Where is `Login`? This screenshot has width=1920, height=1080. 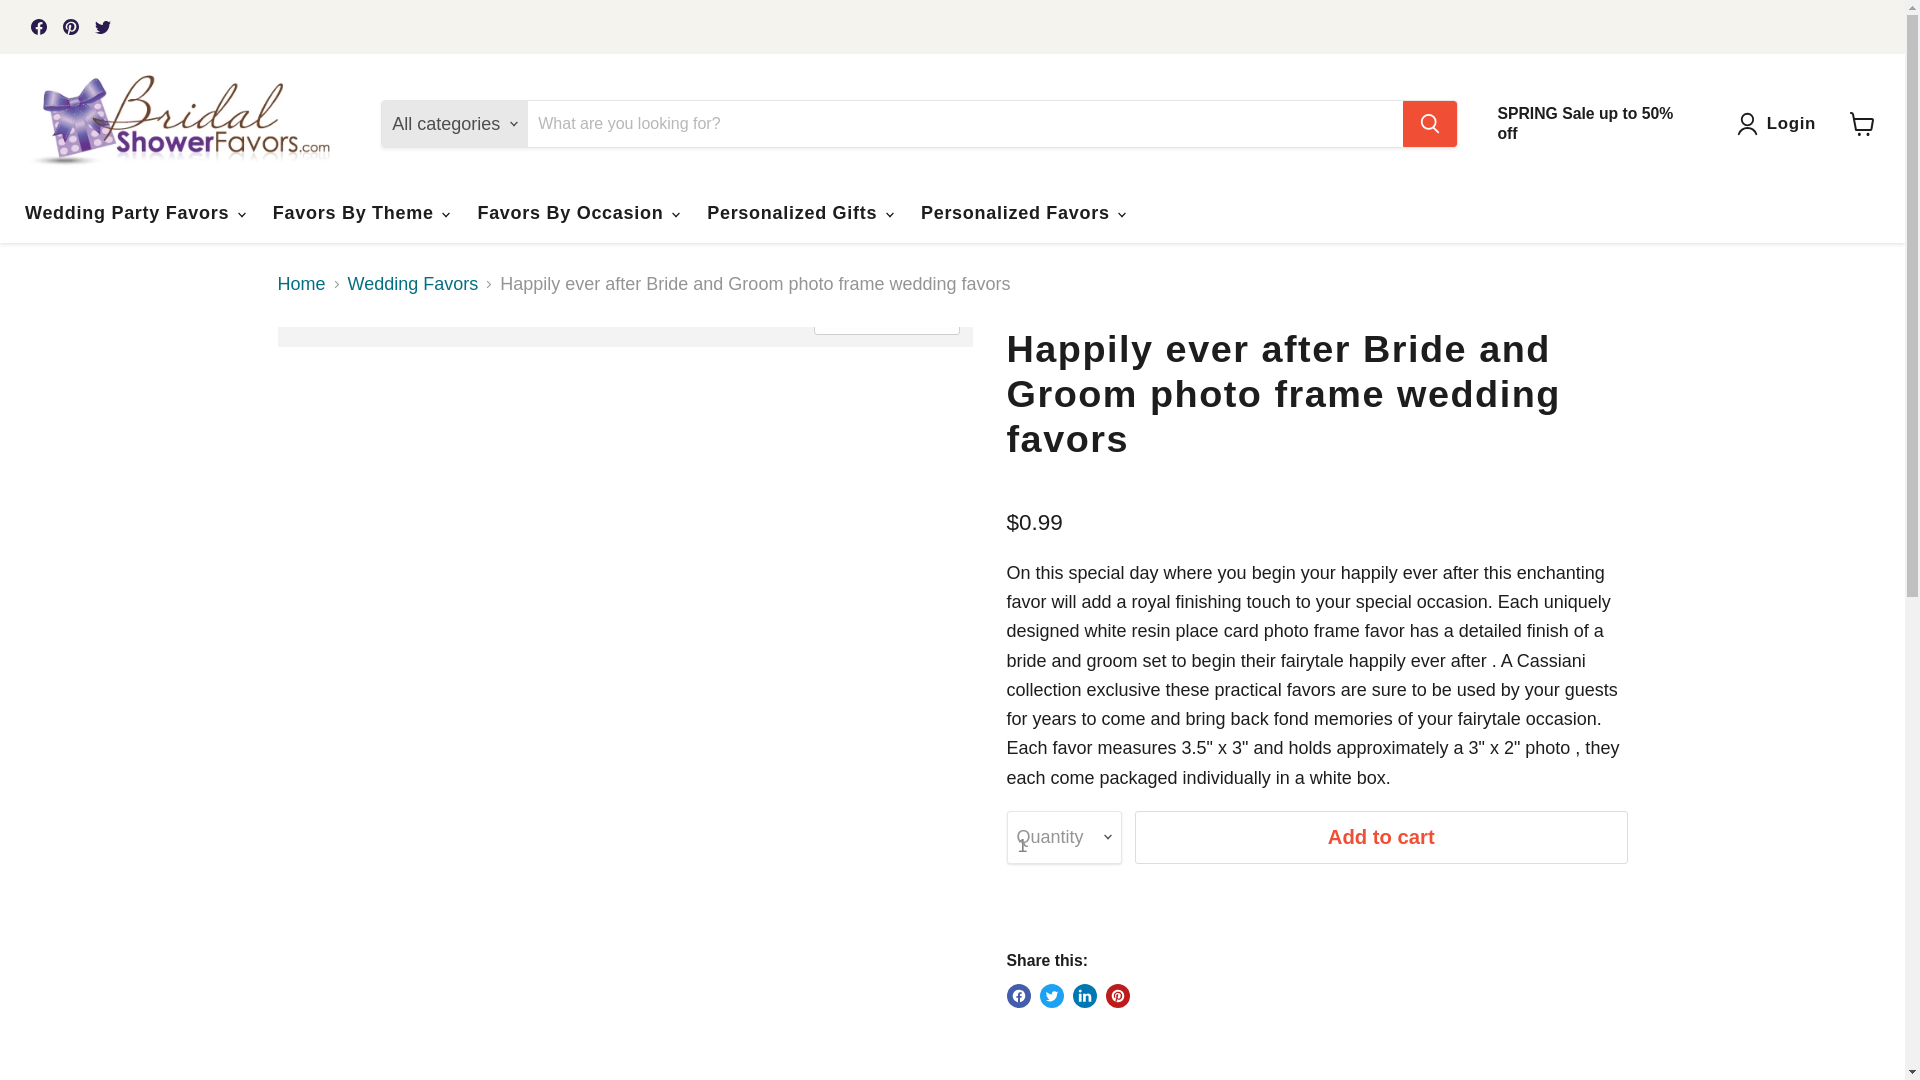
Login is located at coordinates (1792, 124).